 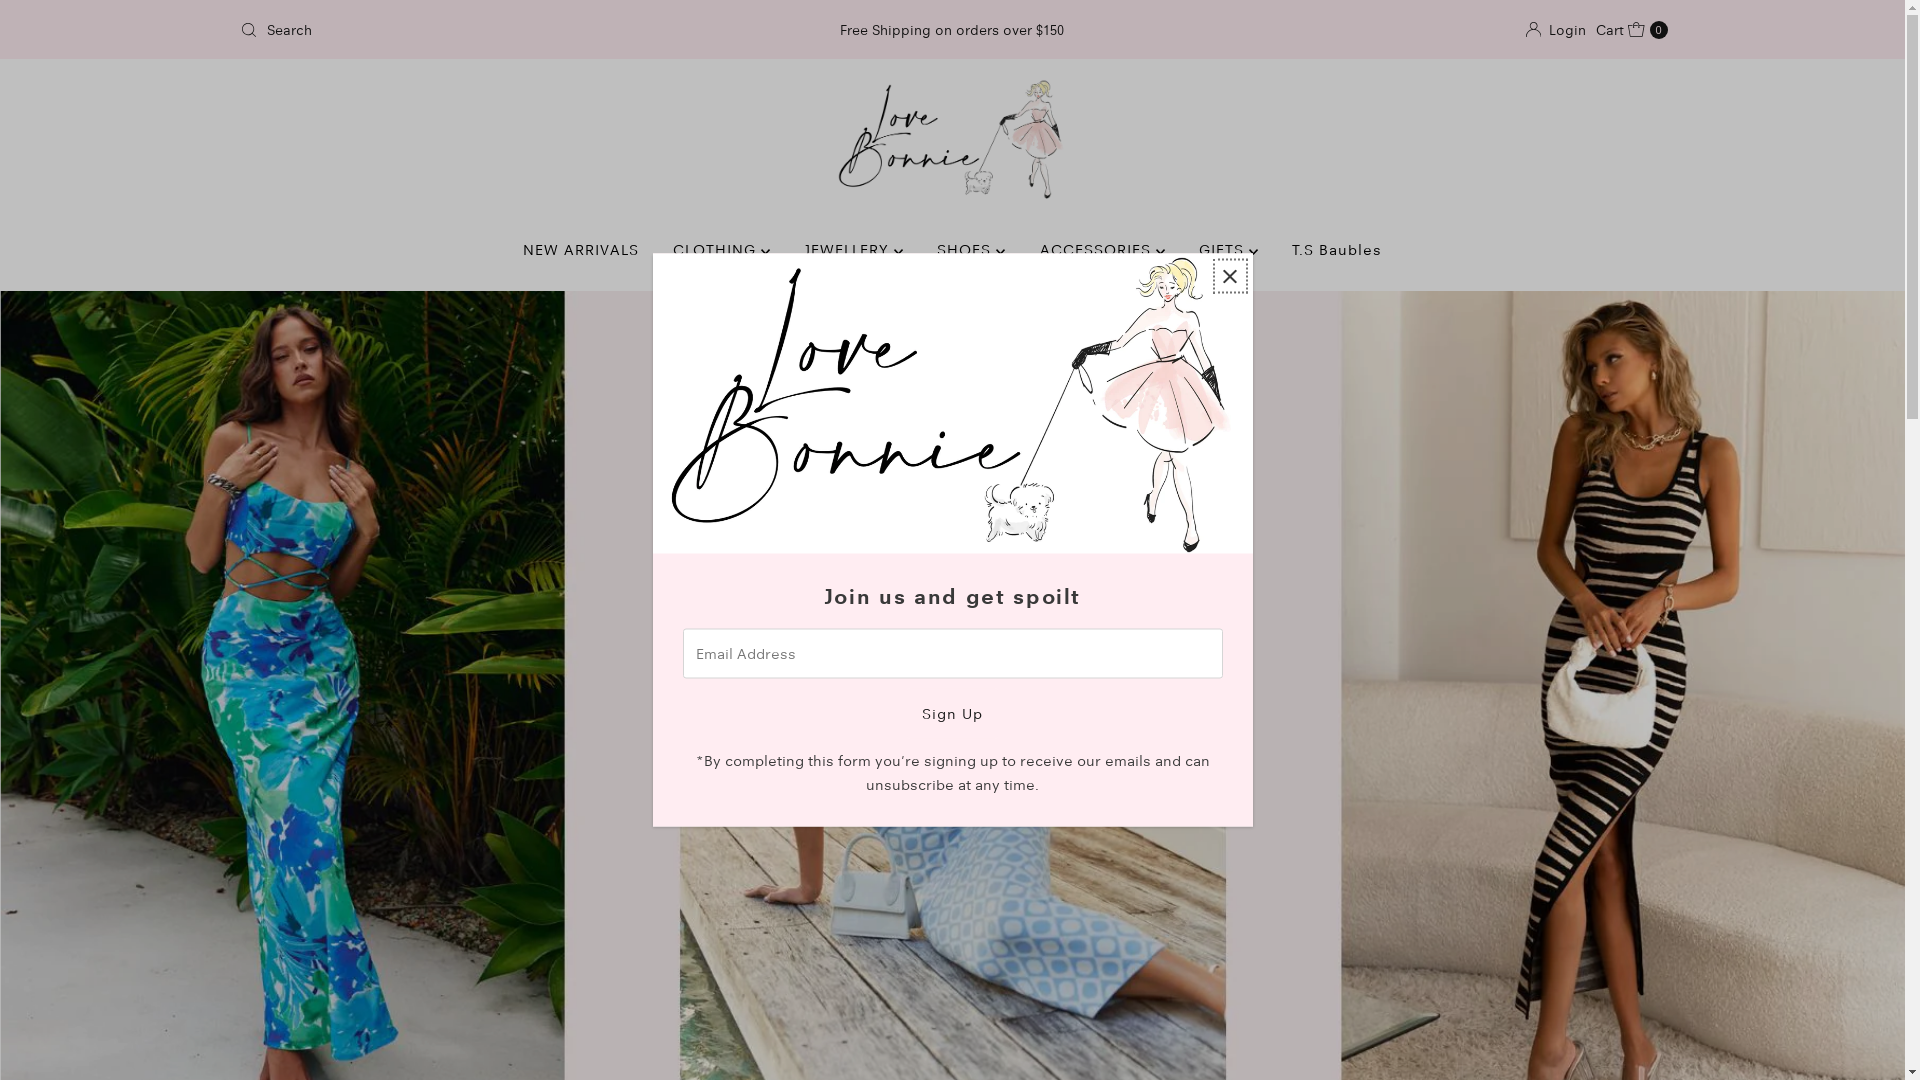 What do you see at coordinates (581, 250) in the screenshot?
I see `NEW ARRIVALS` at bounding box center [581, 250].